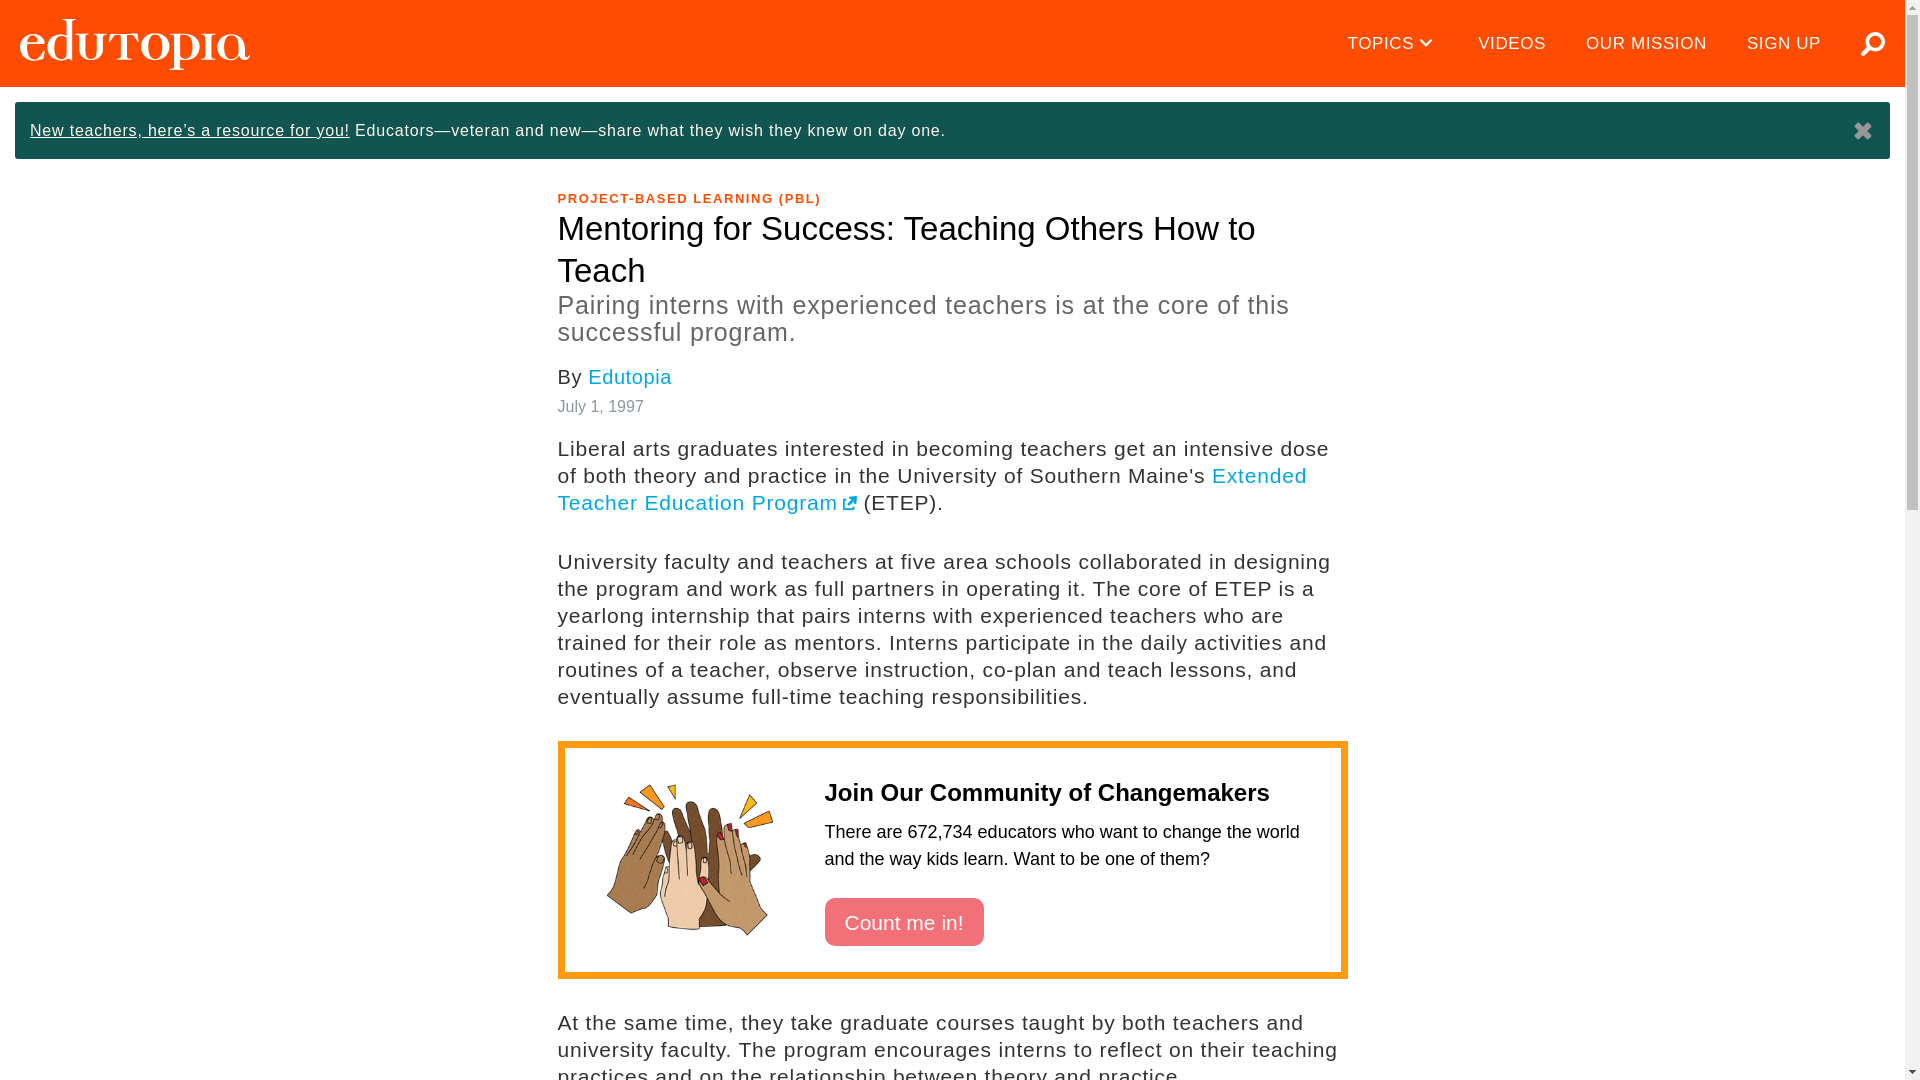 Image resolution: width=1920 pixels, height=1080 pixels. Describe the element at coordinates (932, 489) in the screenshot. I see `Extended Teacher Education Program` at that location.